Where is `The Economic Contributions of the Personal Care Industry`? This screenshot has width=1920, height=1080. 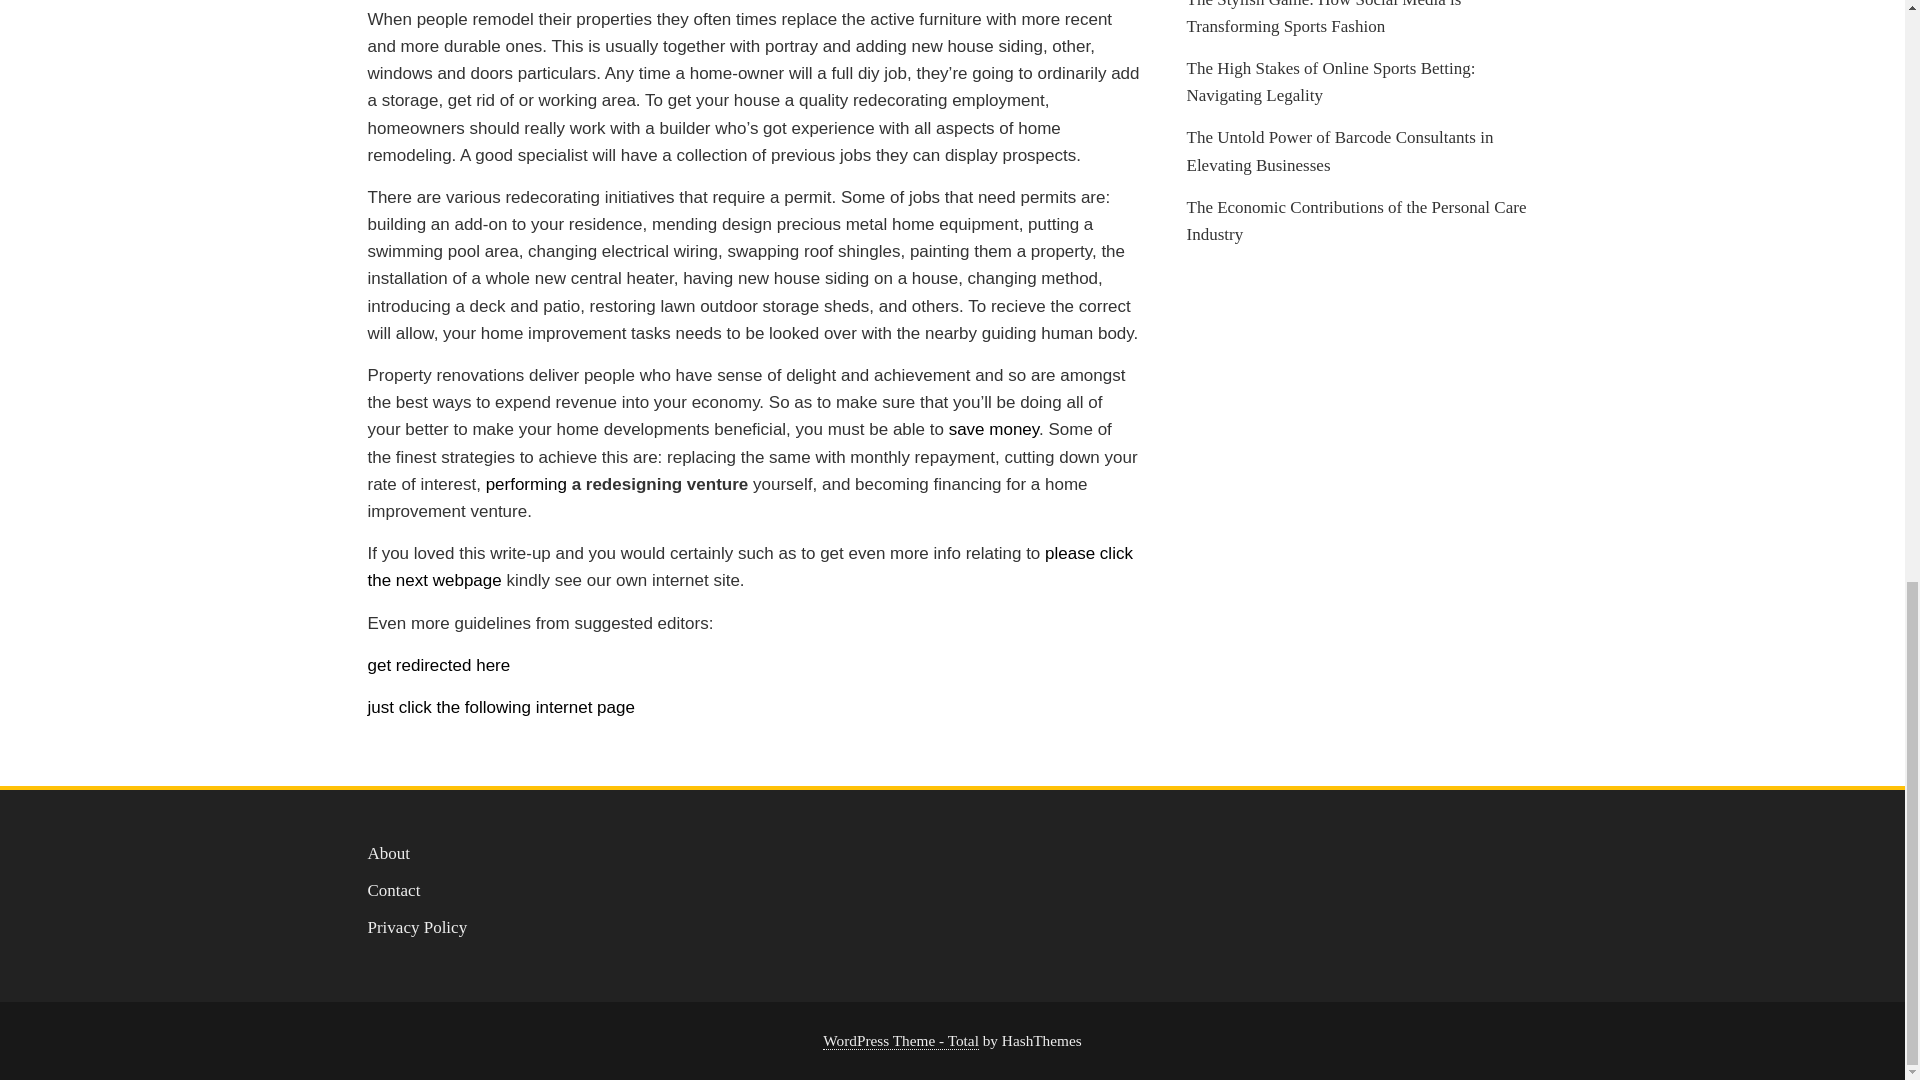 The Economic Contributions of the Personal Care Industry is located at coordinates (1356, 220).